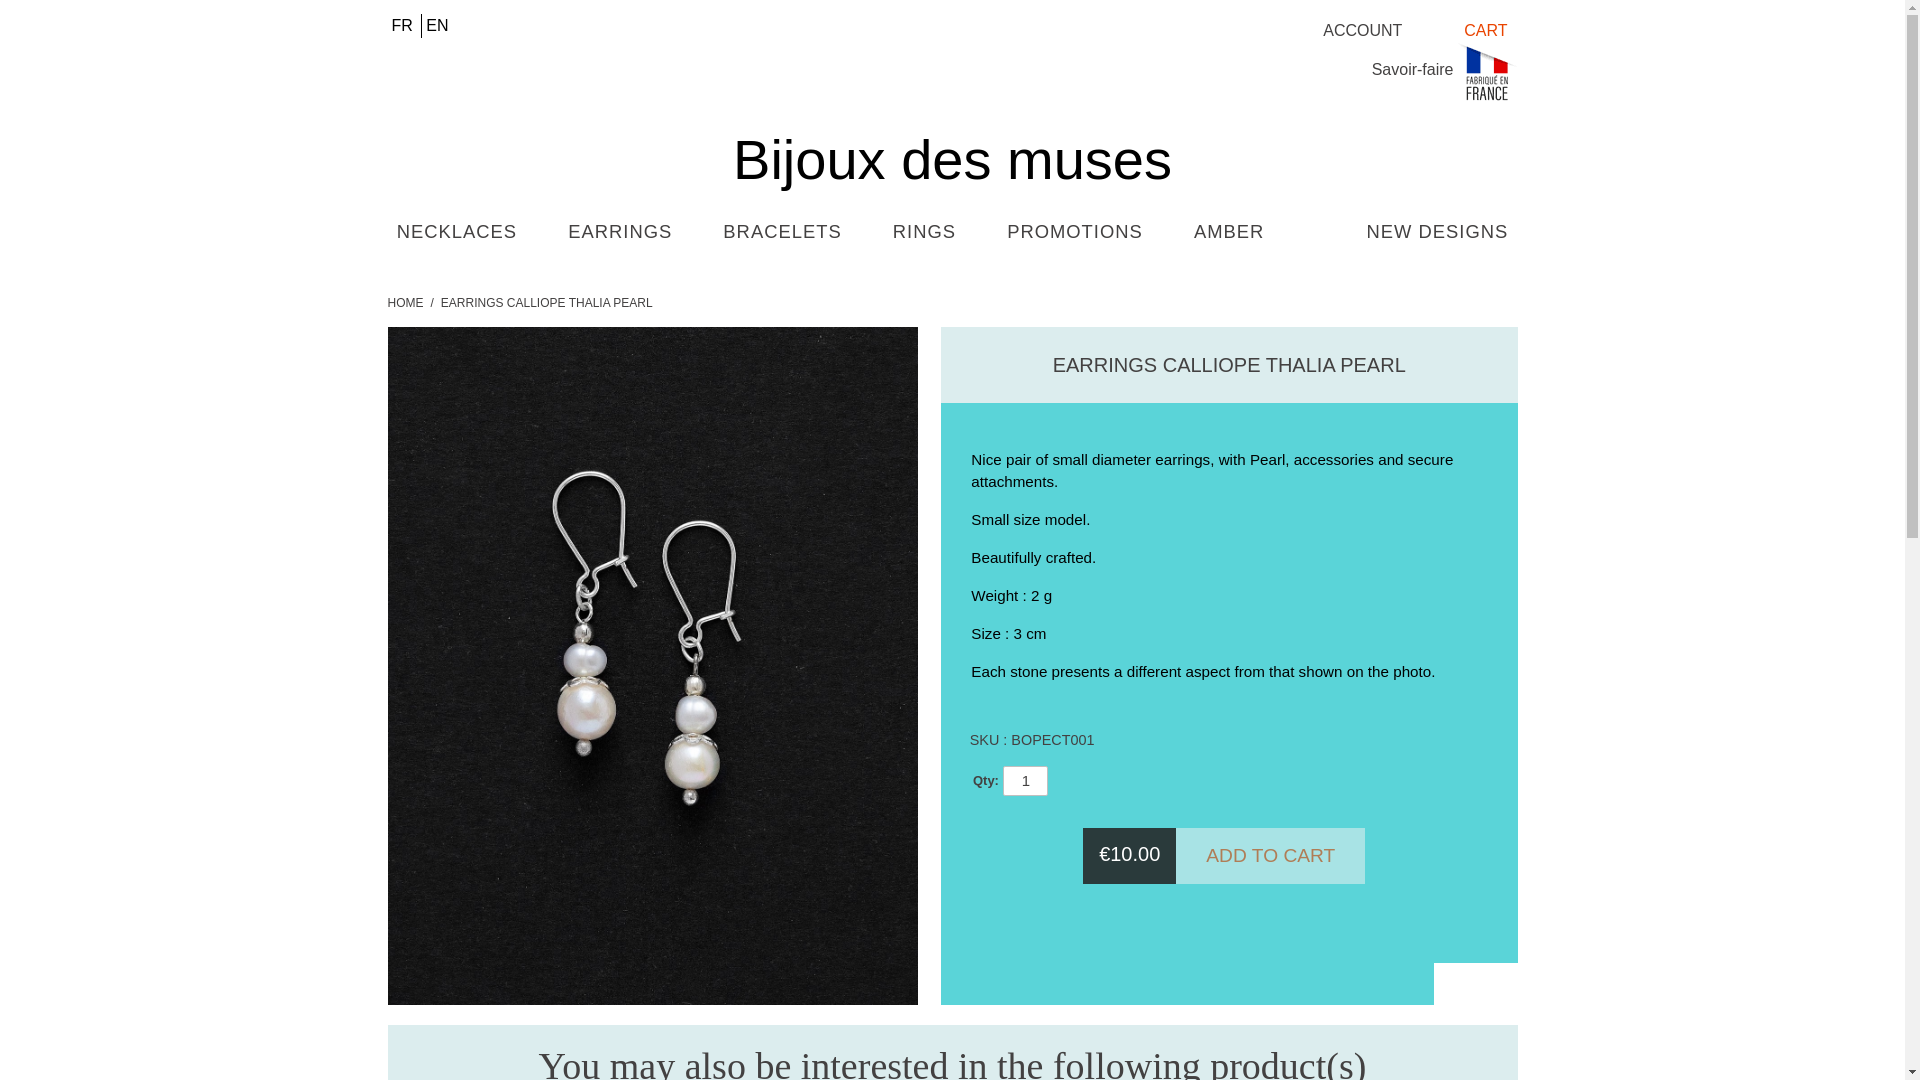 This screenshot has height=1080, width=1920. Describe the element at coordinates (952, 130) in the screenshot. I see `Bijoux des muses` at that location.